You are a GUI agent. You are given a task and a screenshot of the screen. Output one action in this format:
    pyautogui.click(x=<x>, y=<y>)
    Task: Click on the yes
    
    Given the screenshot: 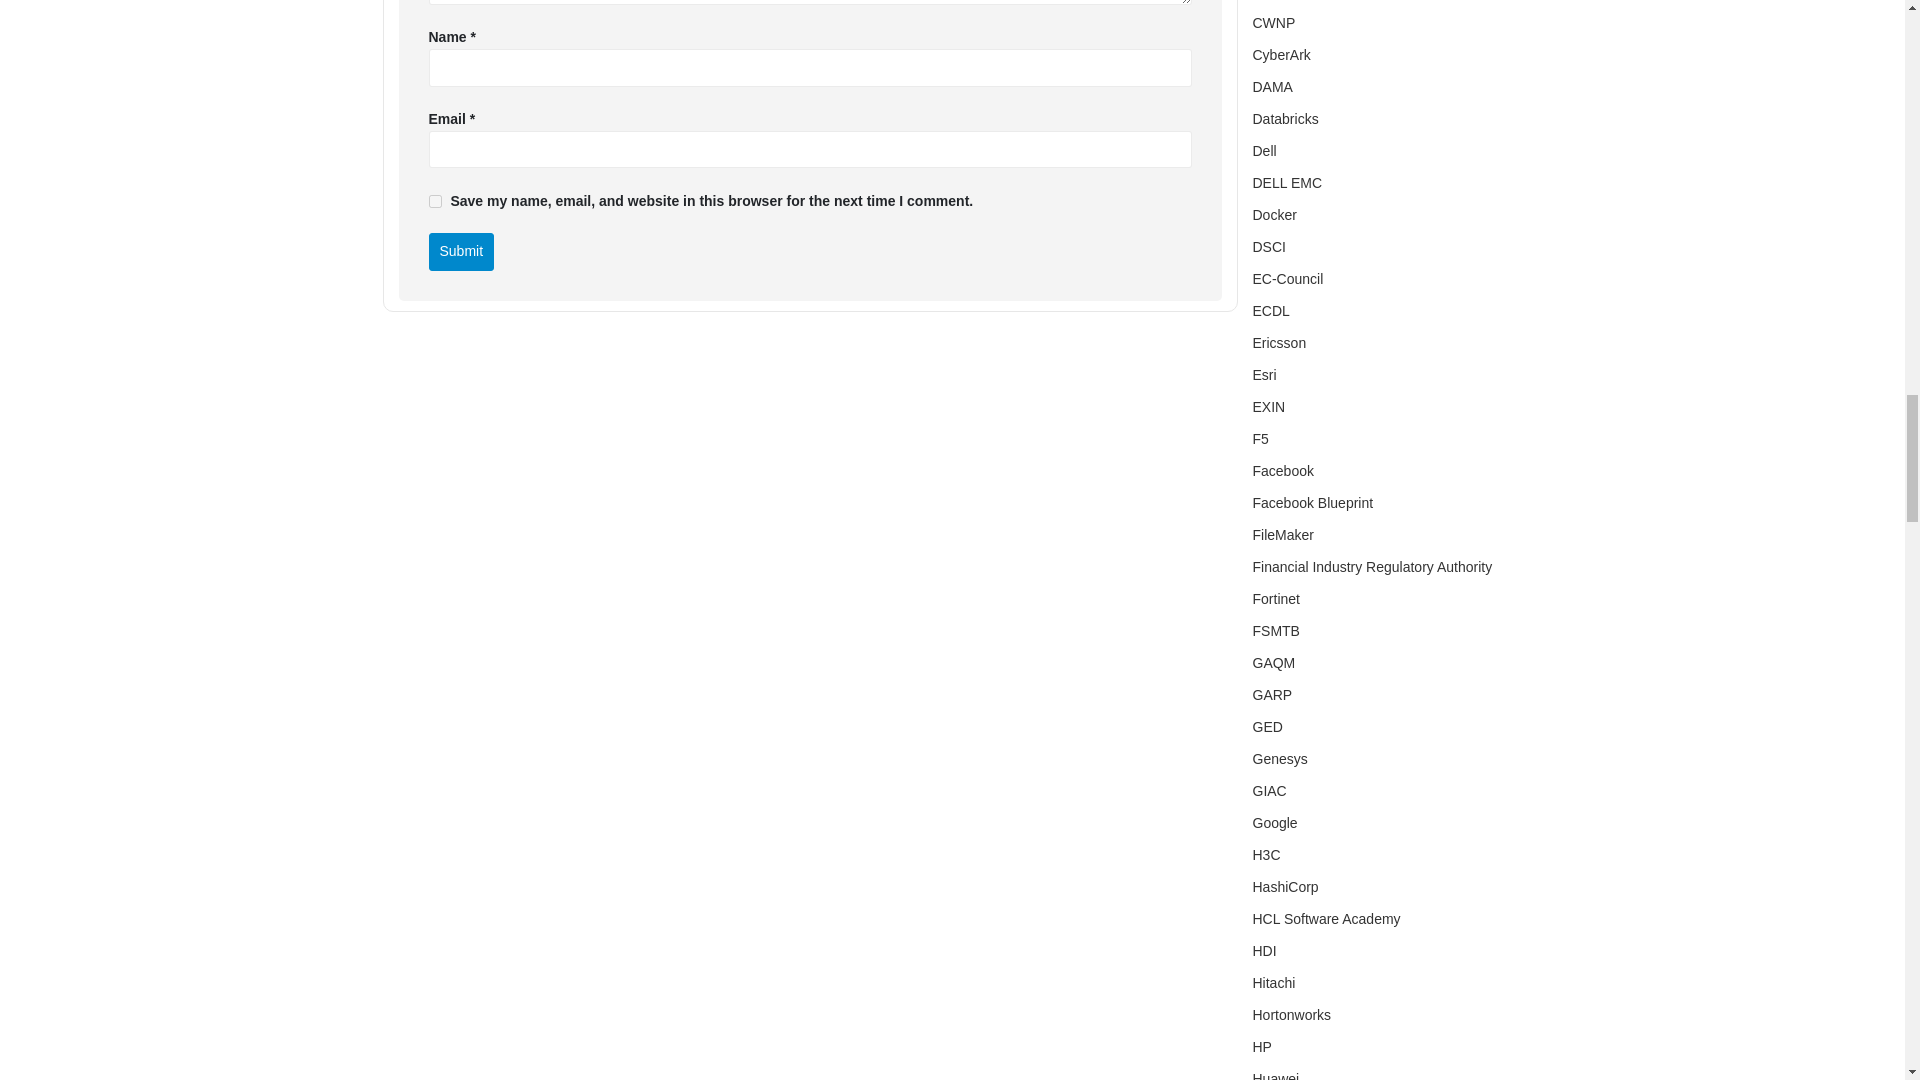 What is the action you would take?
    pyautogui.click(x=434, y=202)
    